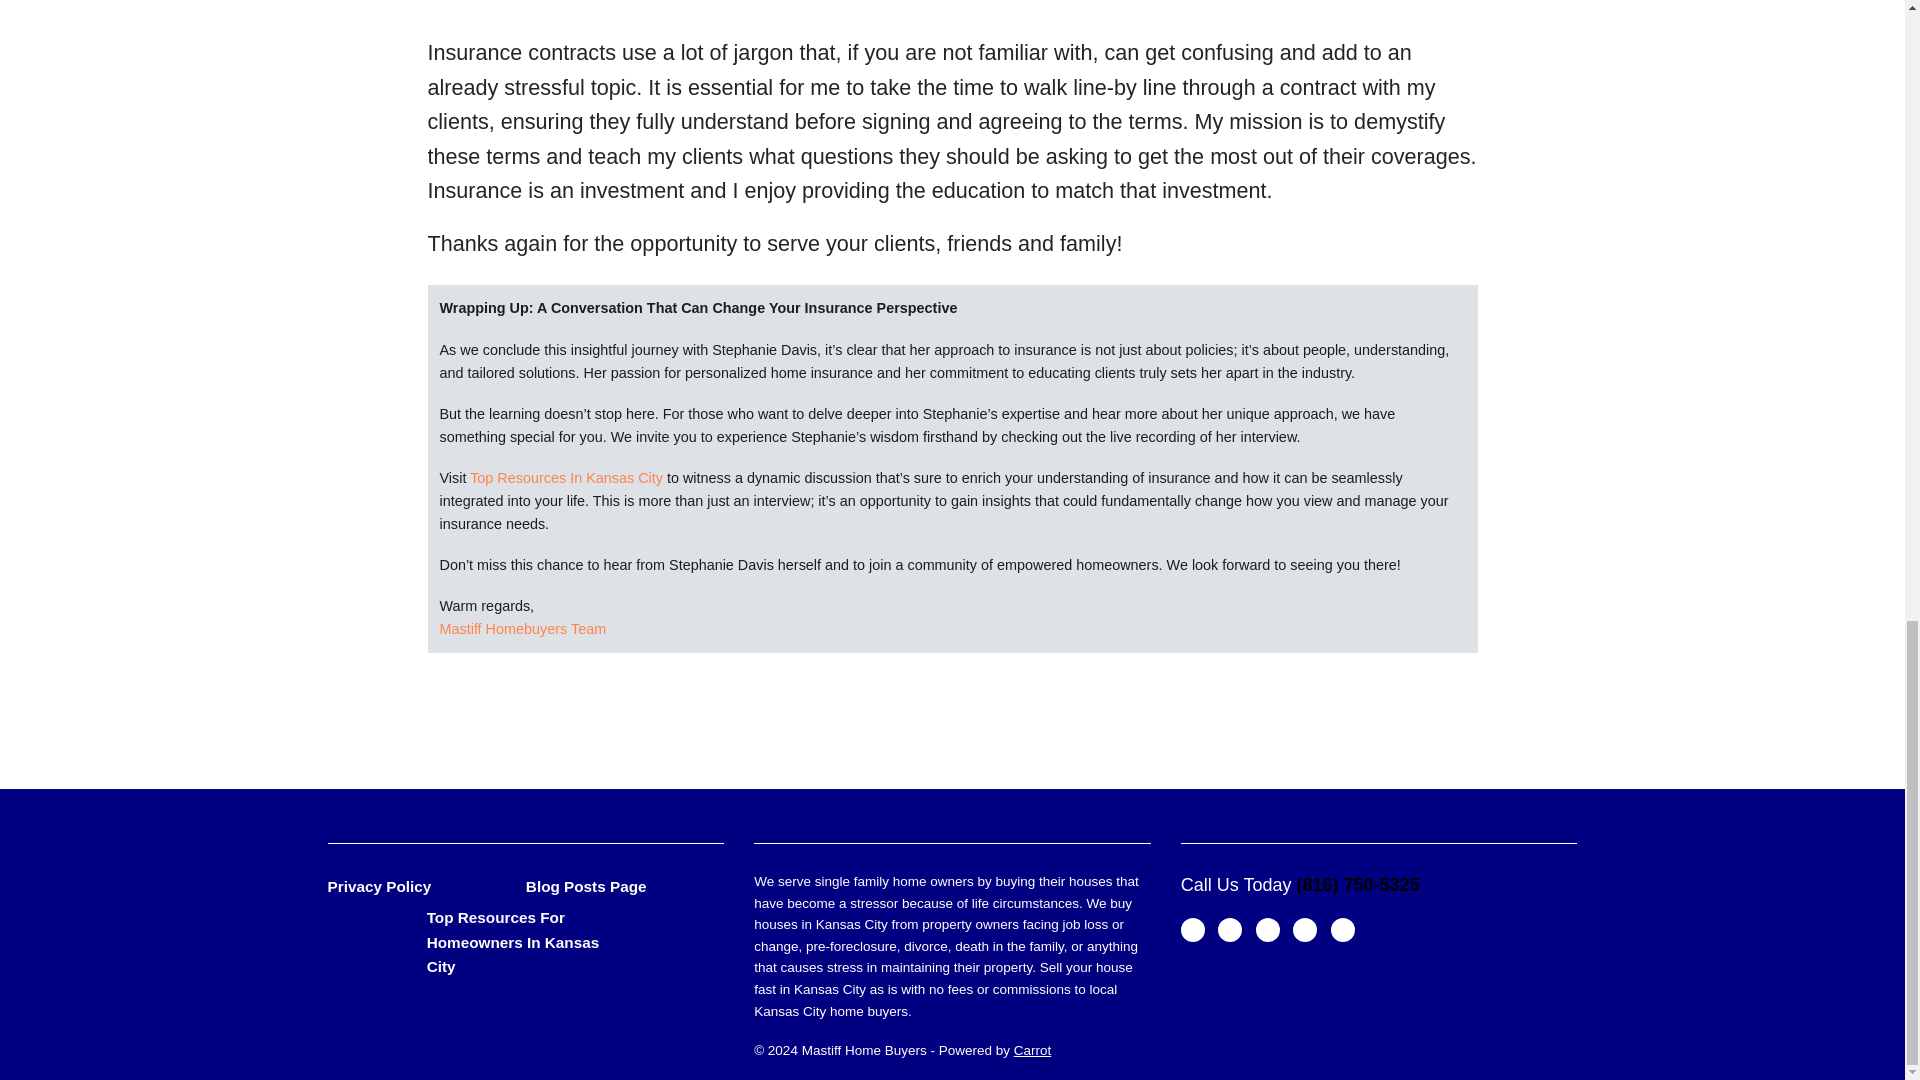 The height and width of the screenshot is (1080, 1920). What do you see at coordinates (1230, 930) in the screenshot?
I see `Facebook` at bounding box center [1230, 930].